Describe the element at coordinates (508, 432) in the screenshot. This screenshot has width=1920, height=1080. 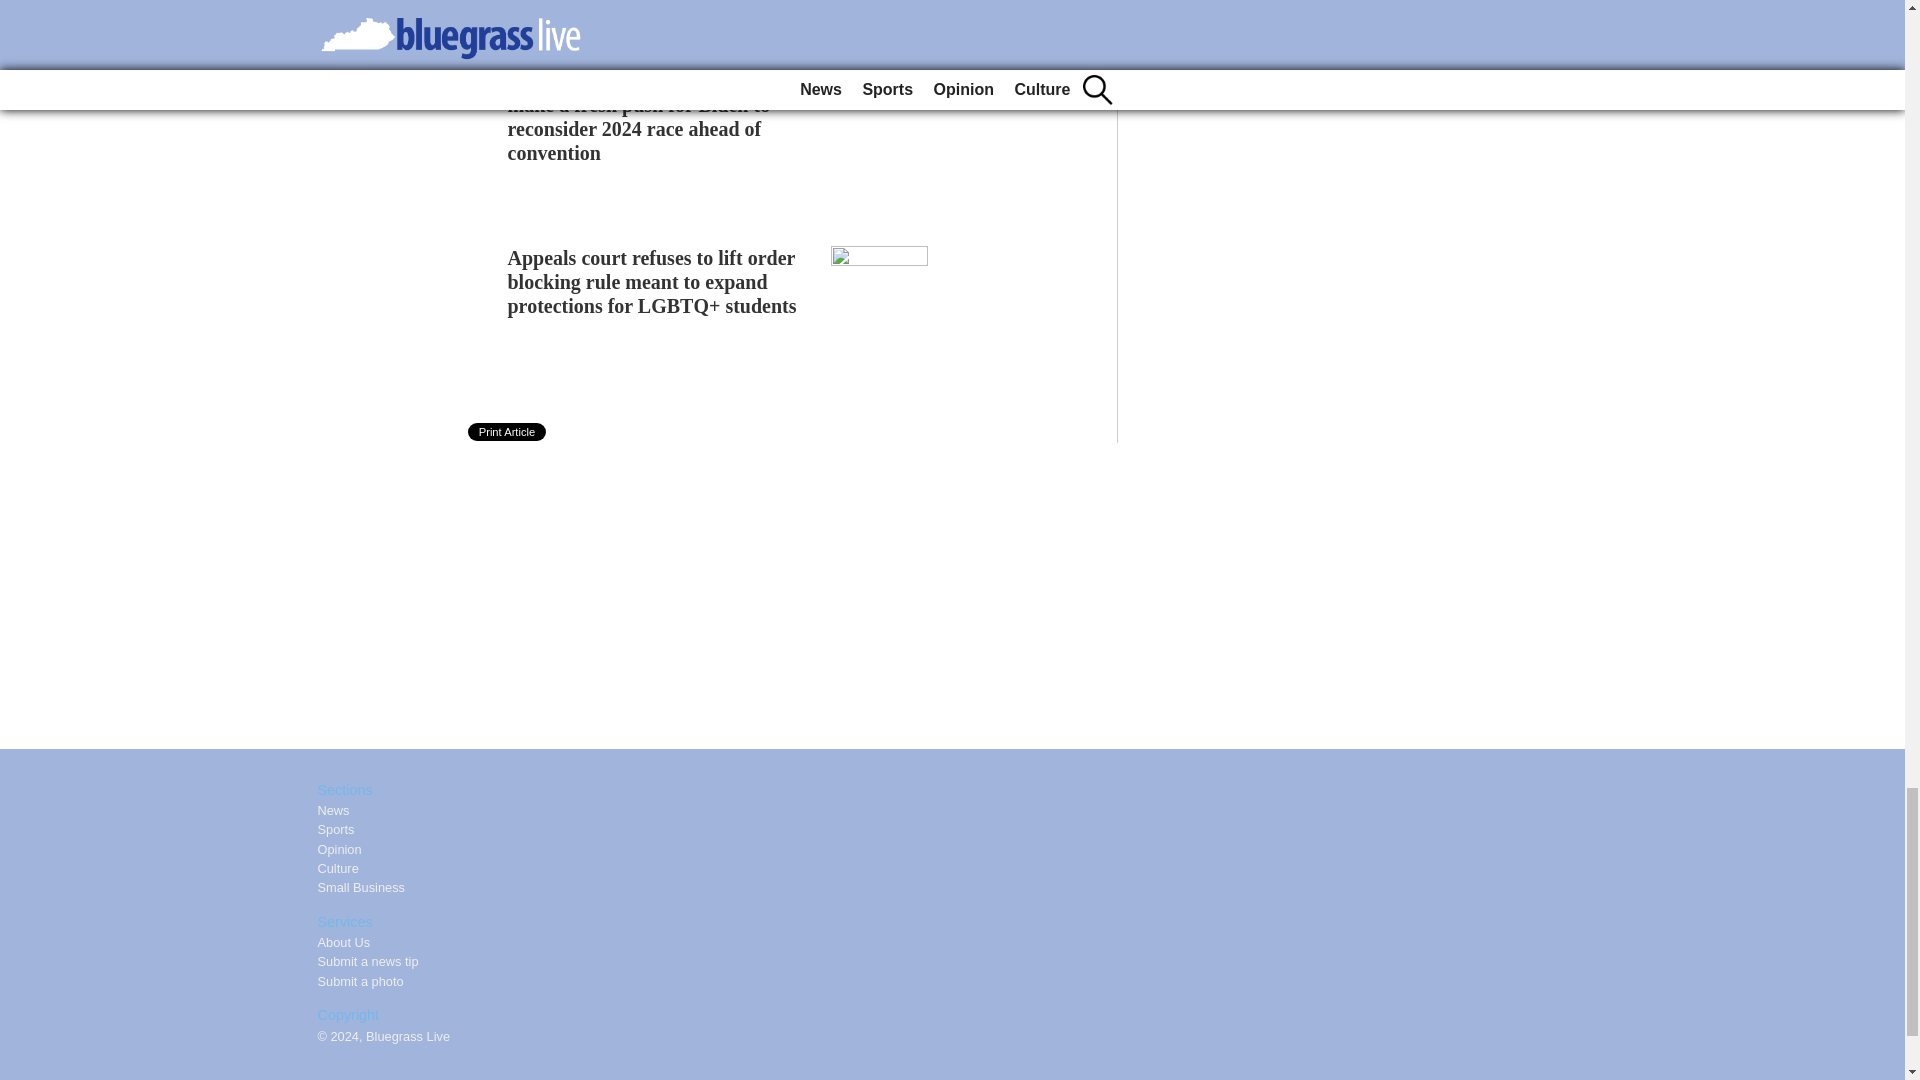
I see `Print Article` at that location.